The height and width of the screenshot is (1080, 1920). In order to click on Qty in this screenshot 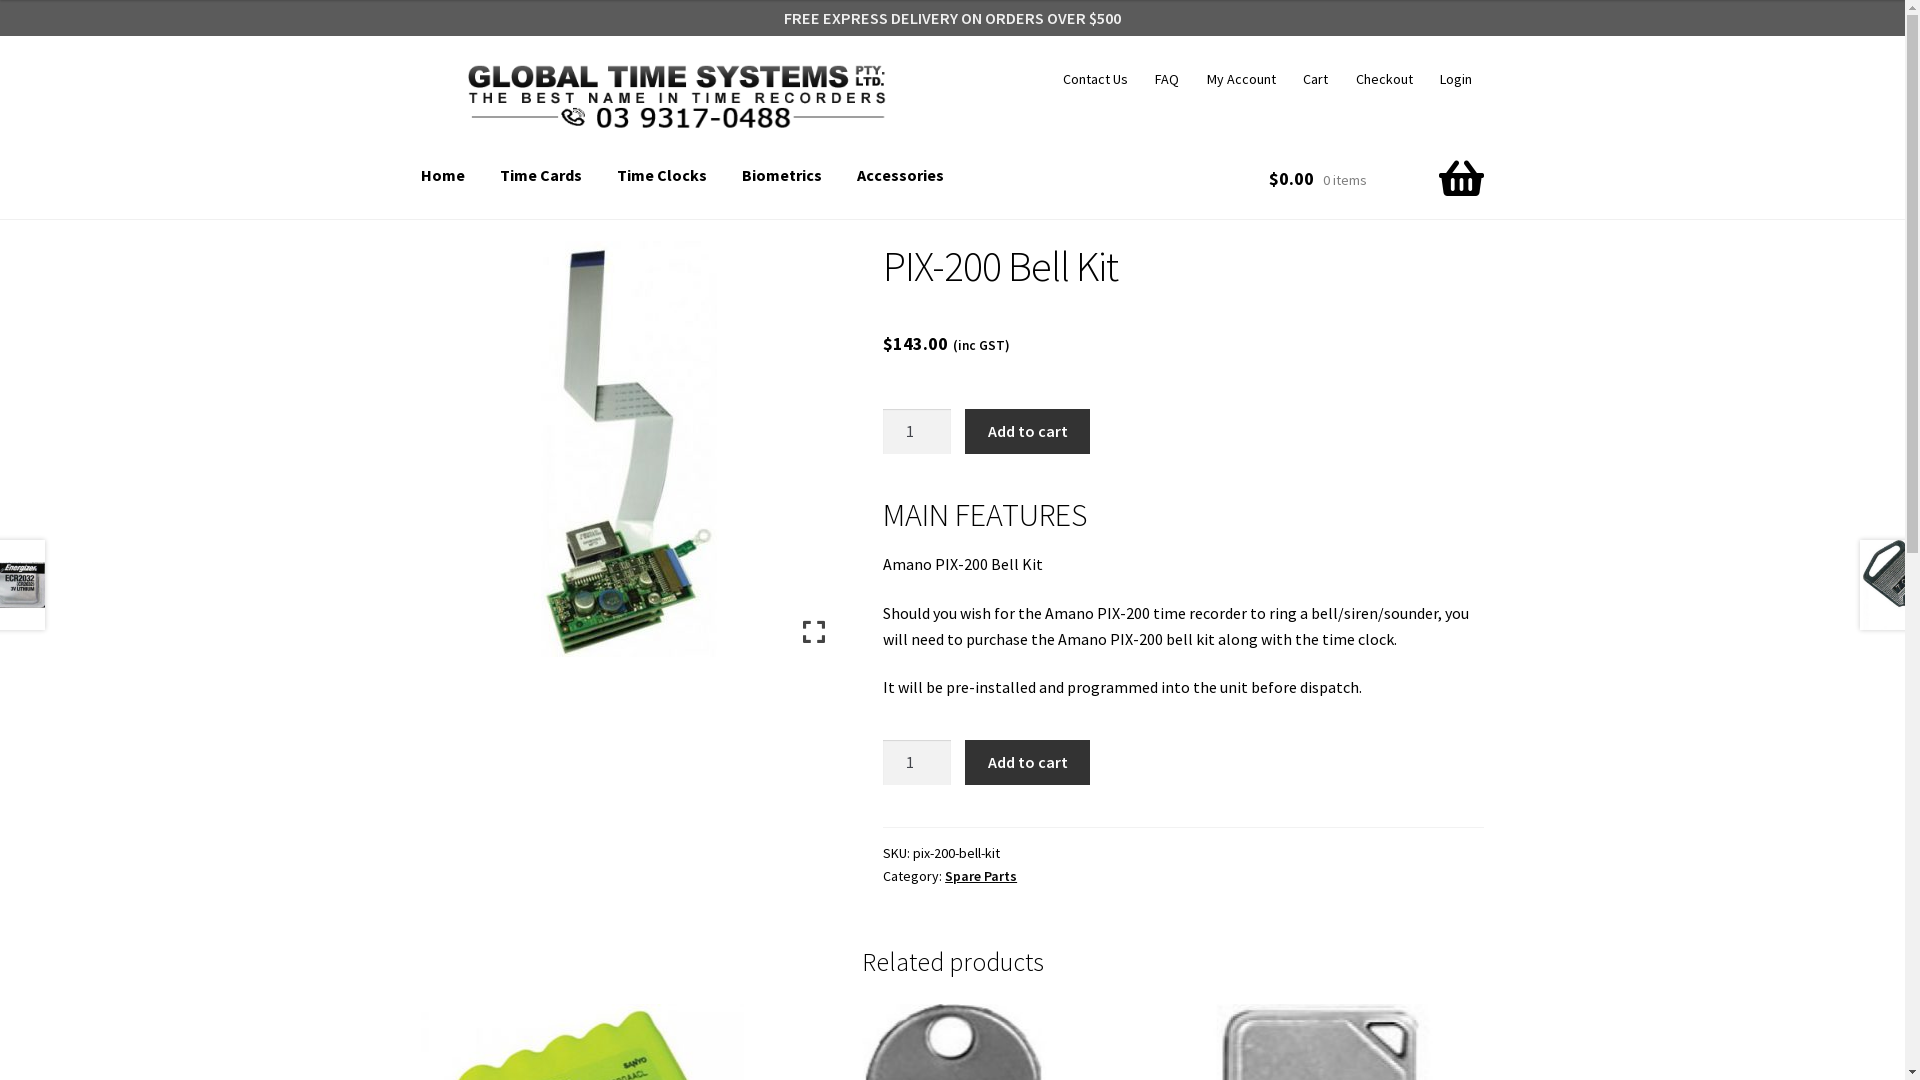, I will do `click(917, 432)`.